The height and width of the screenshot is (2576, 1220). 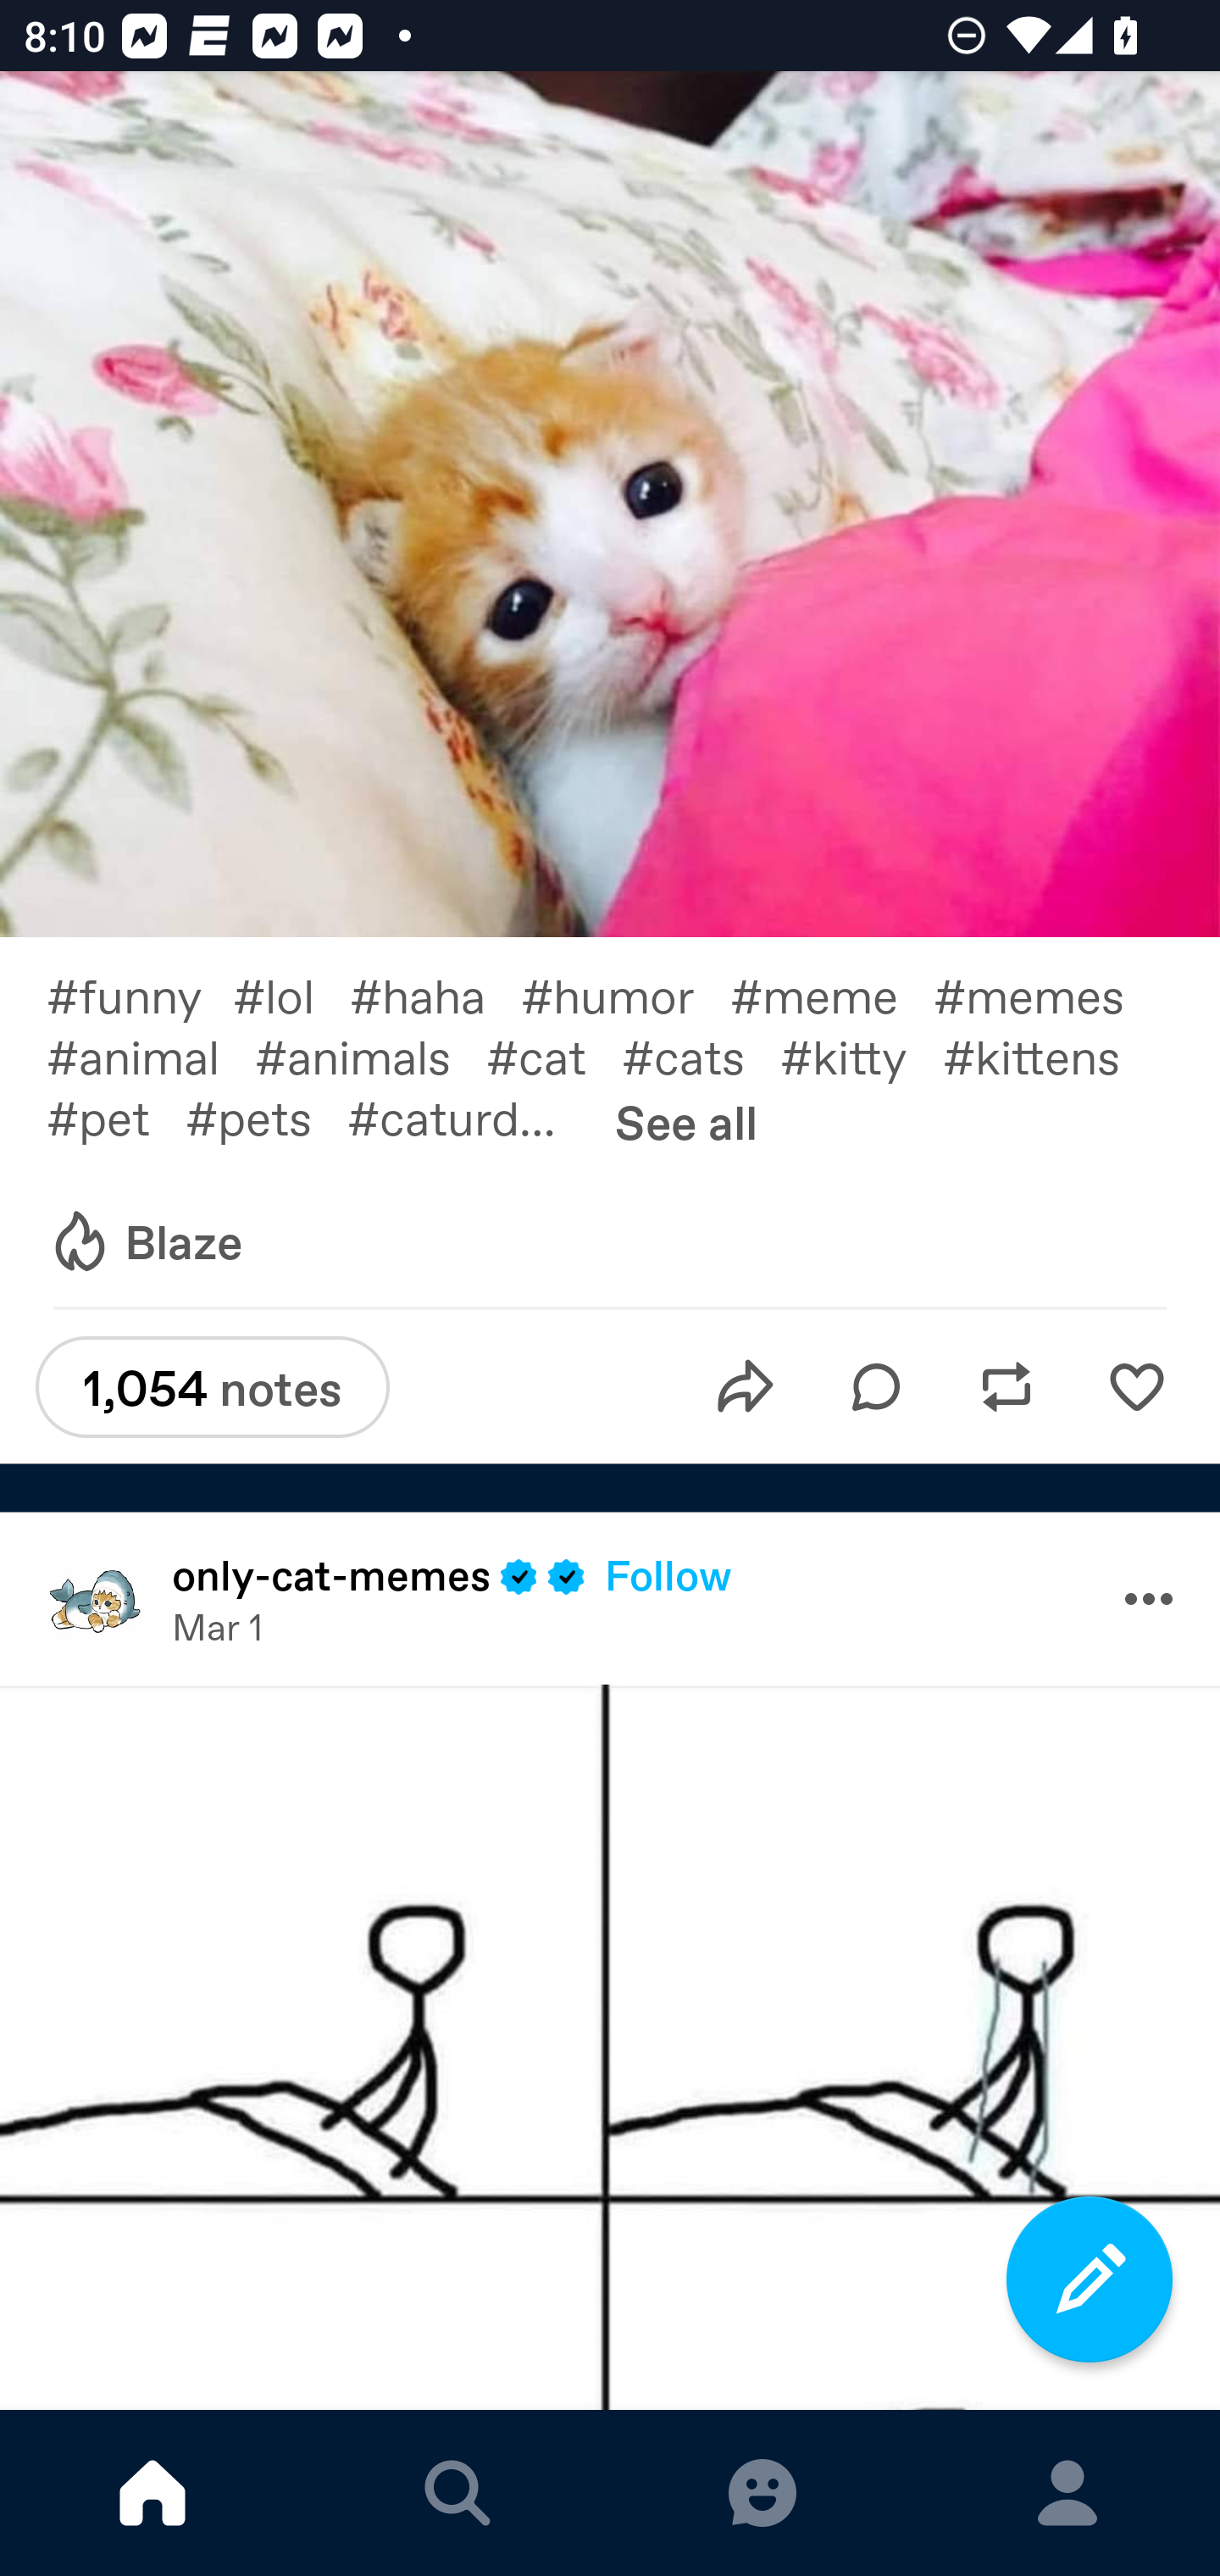 What do you see at coordinates (370, 1056) in the screenshot?
I see `#animals` at bounding box center [370, 1056].